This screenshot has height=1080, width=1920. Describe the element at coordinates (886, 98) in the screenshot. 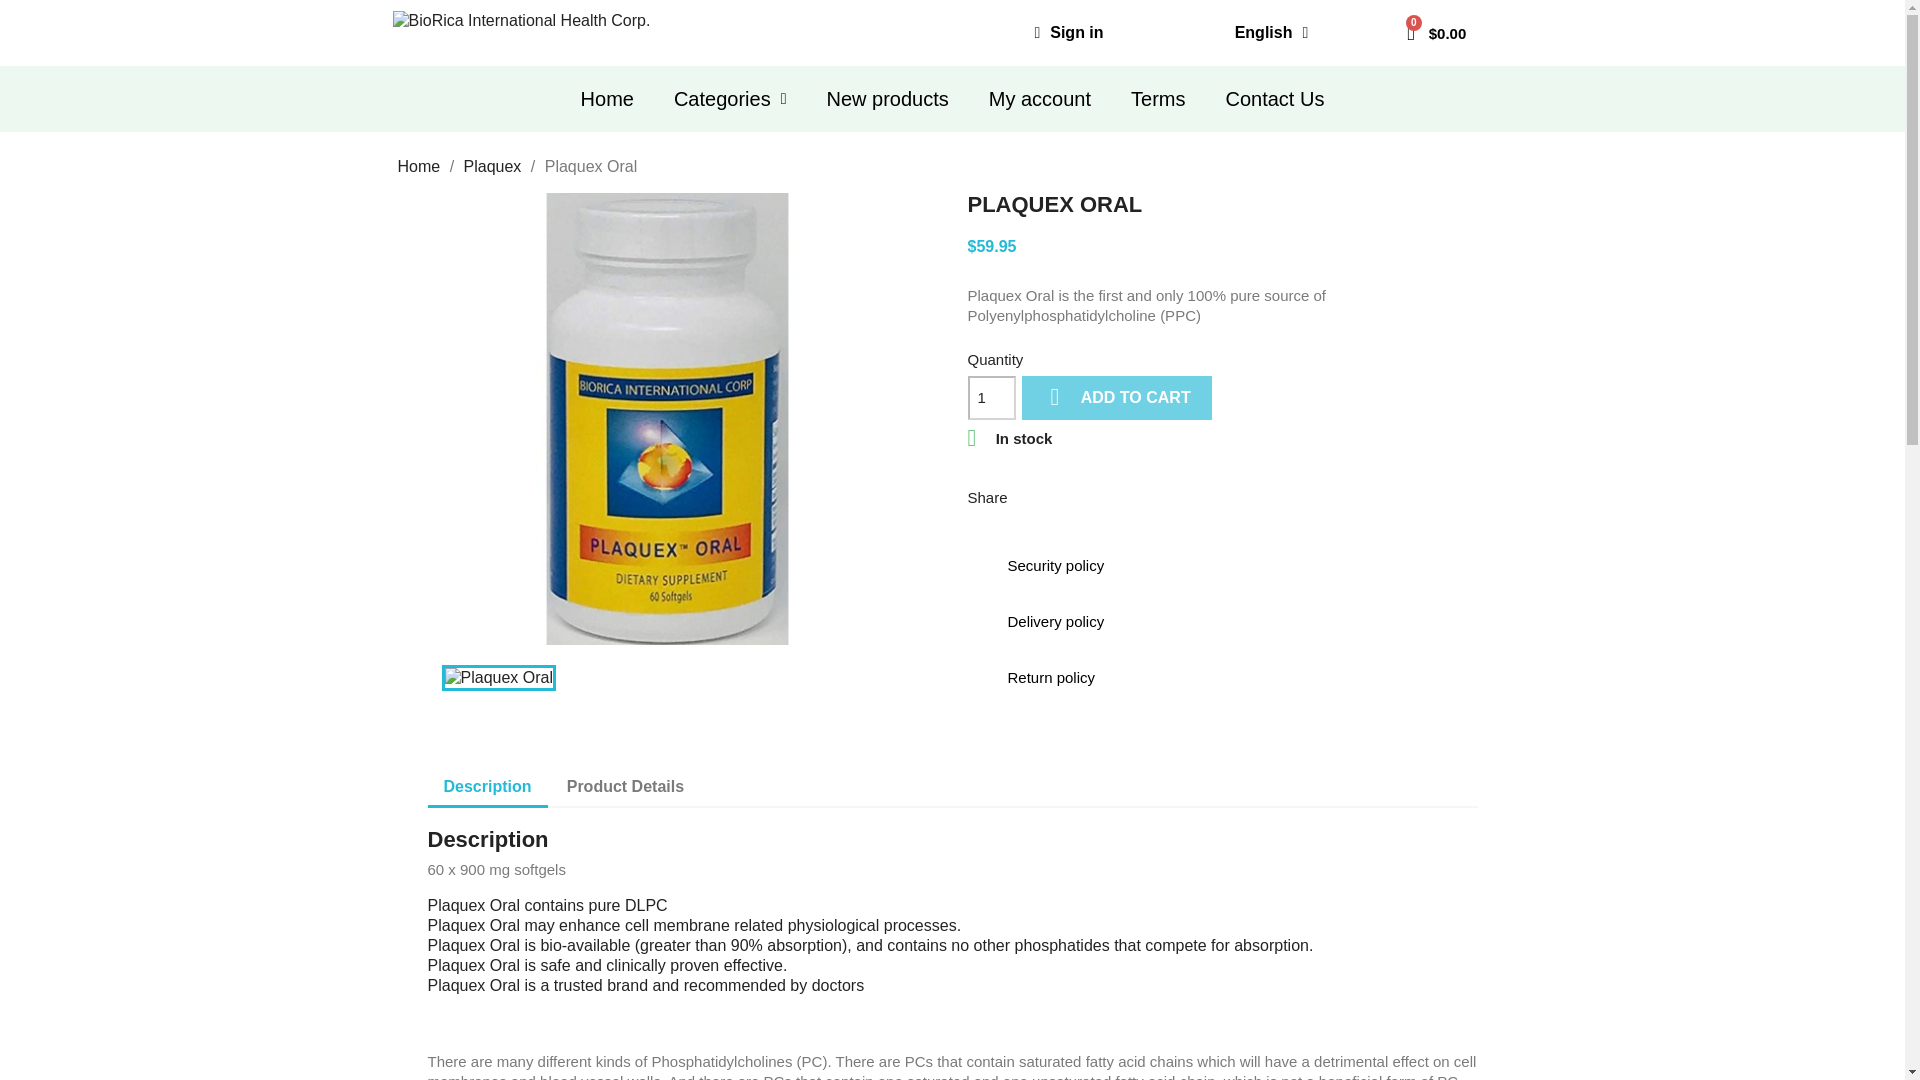

I see `New products` at that location.